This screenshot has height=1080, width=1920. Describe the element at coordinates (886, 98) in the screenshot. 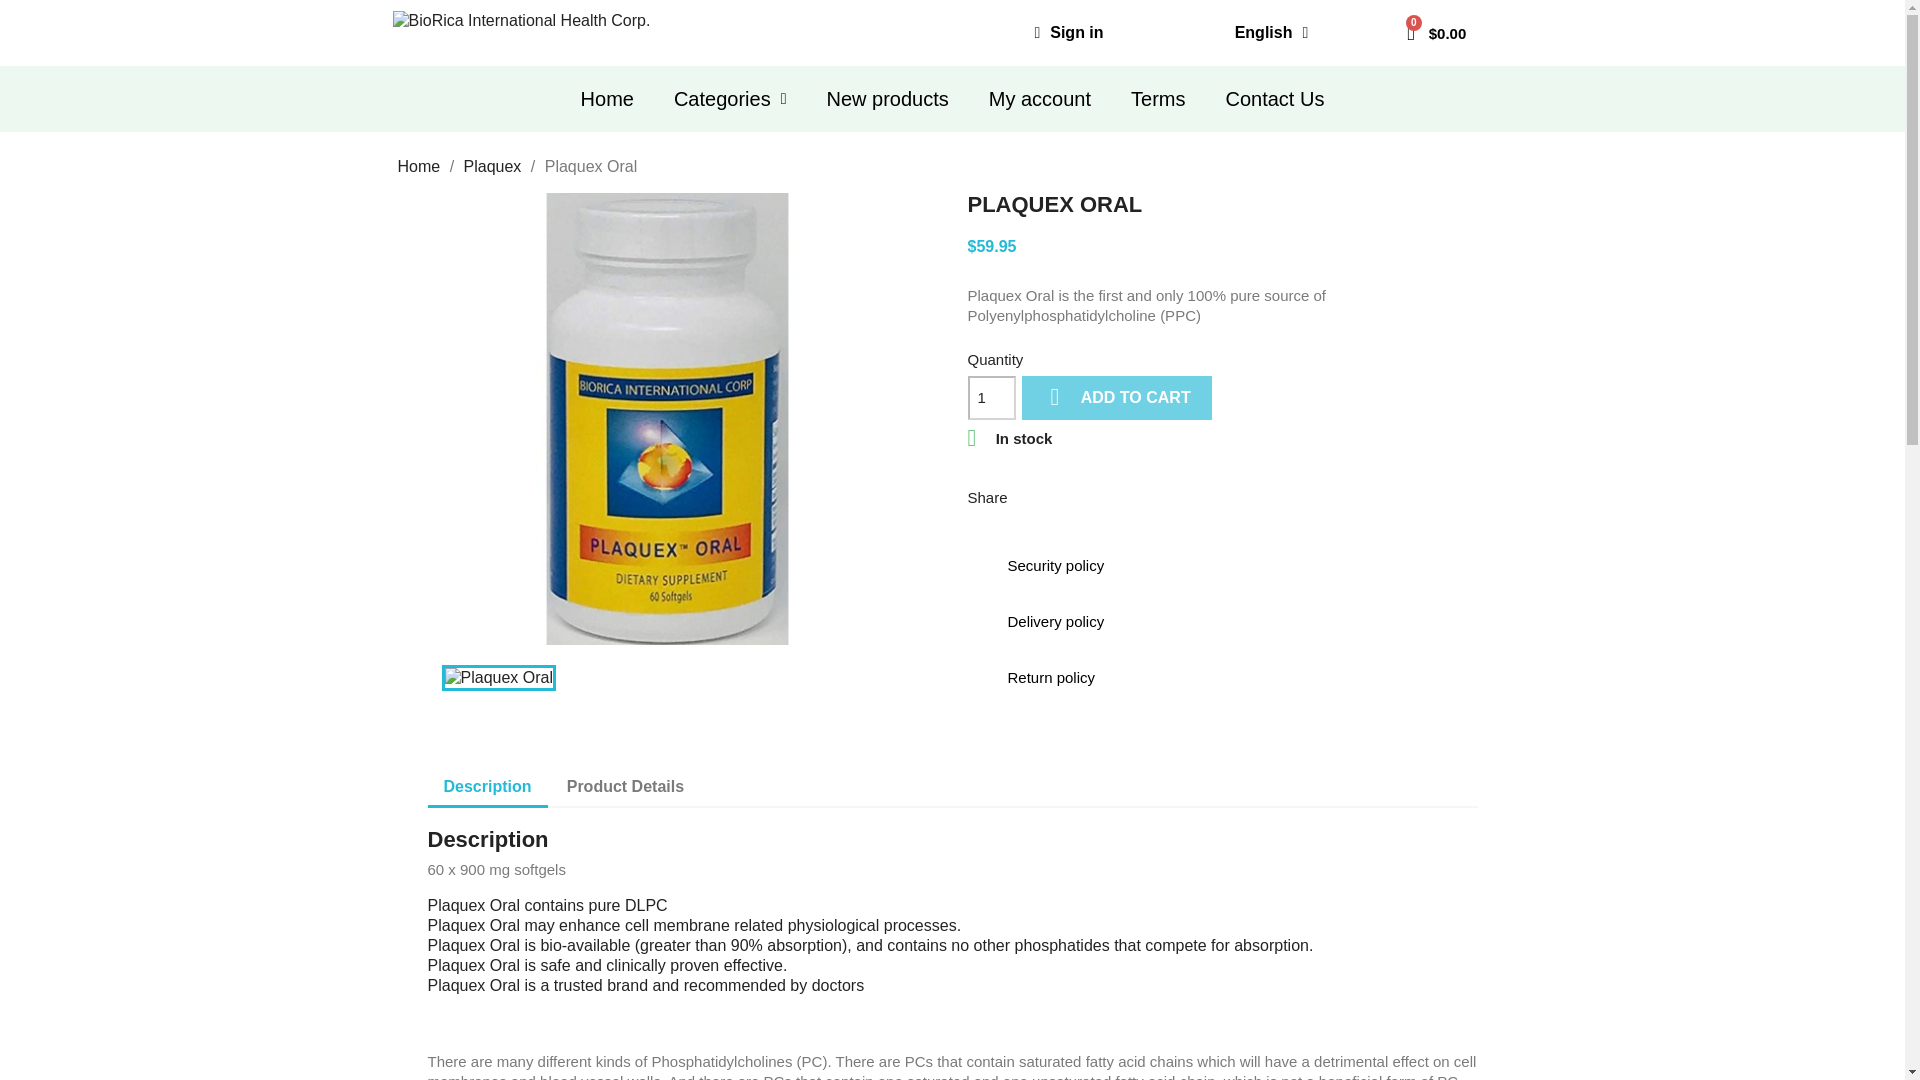

I see `New products` at that location.